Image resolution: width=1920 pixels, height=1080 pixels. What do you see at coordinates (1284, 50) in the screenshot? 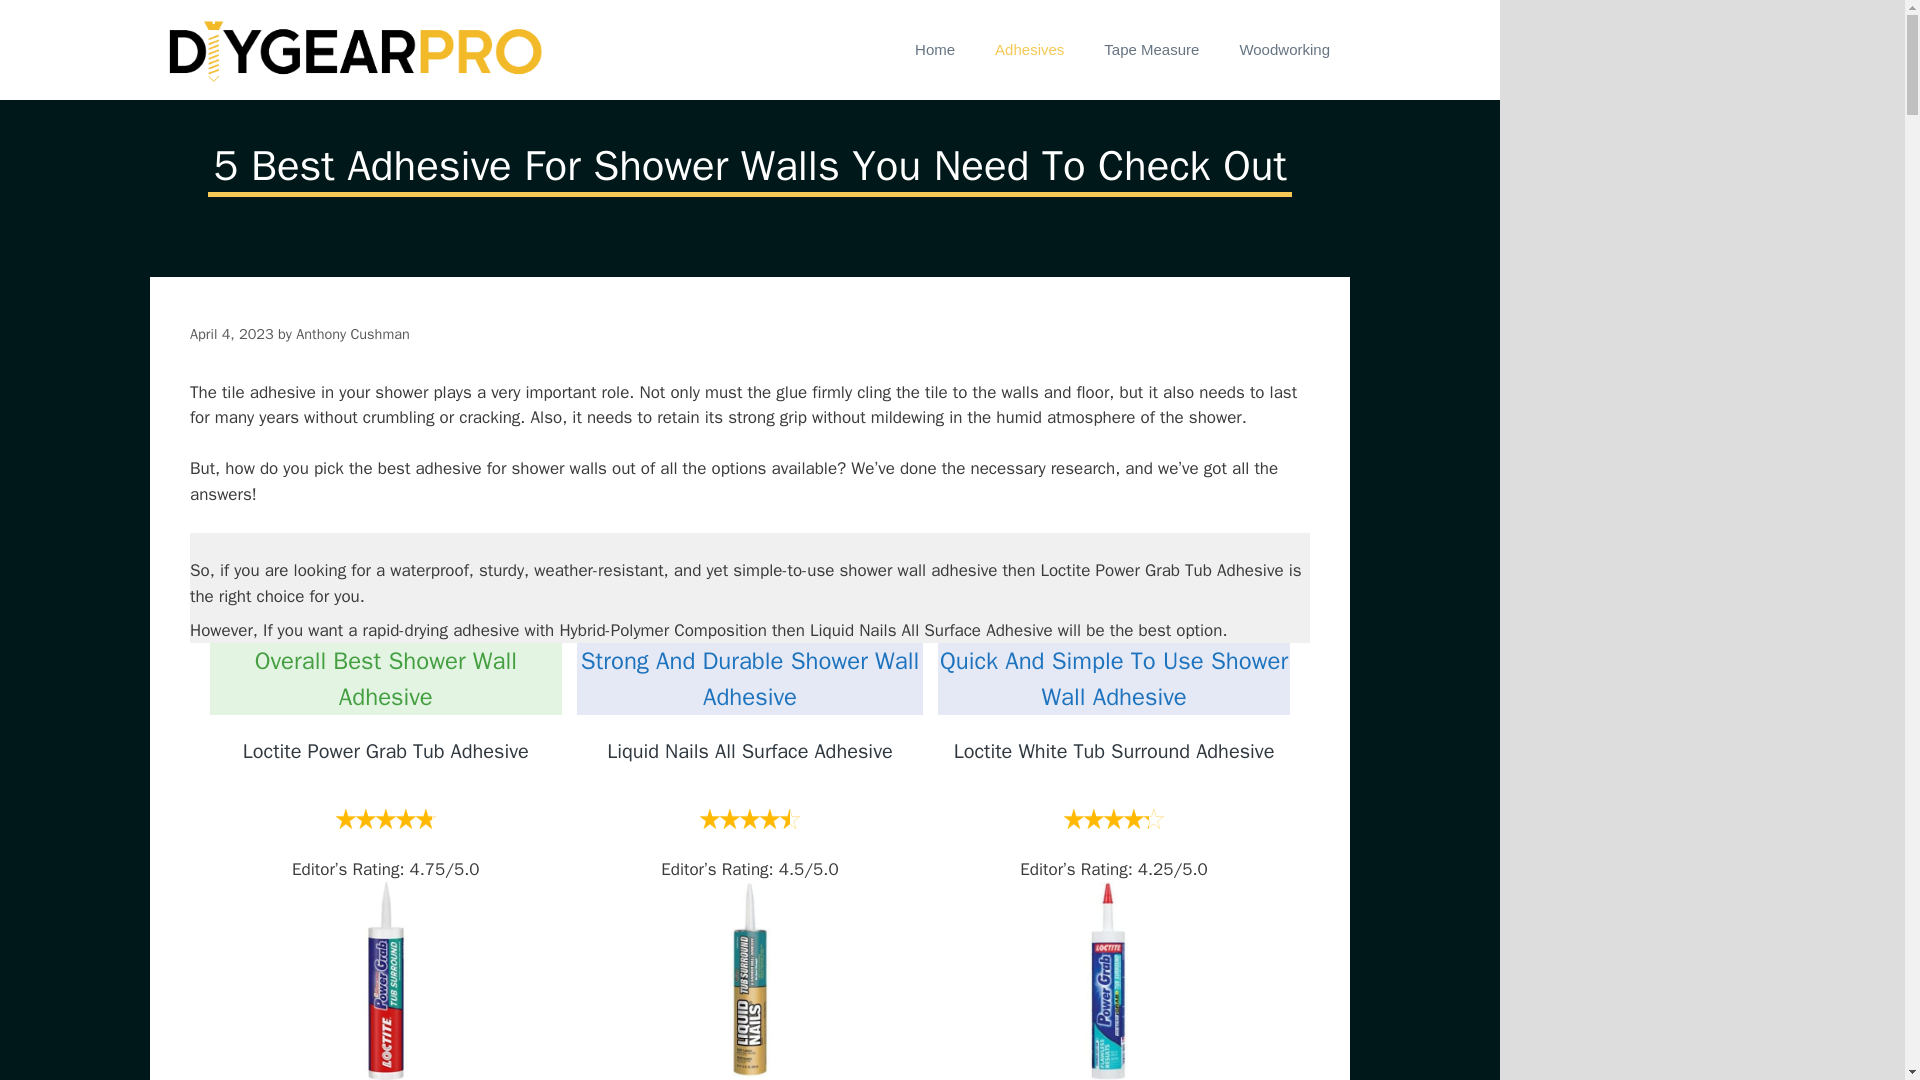
I see `Woodworking` at bounding box center [1284, 50].